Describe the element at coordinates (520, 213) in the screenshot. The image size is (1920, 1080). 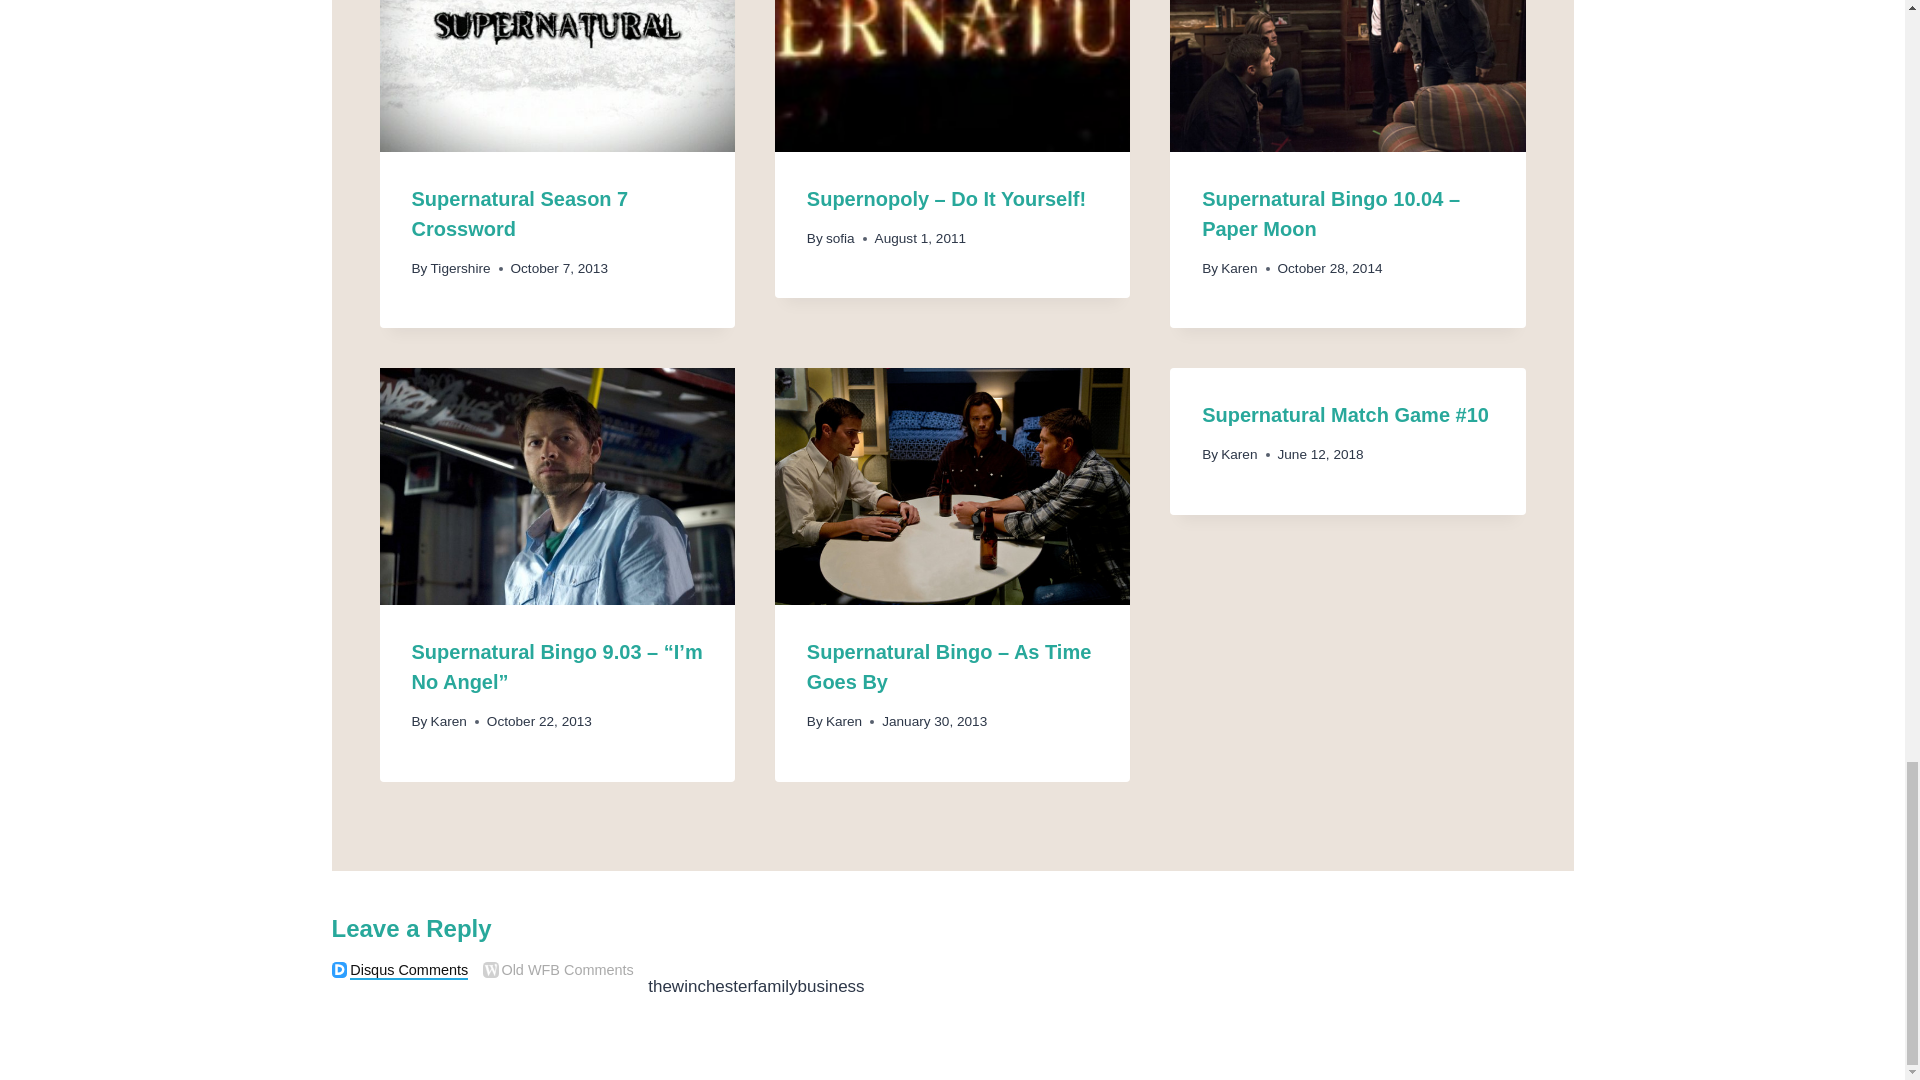
I see `Supernatural Season 7 Crossword` at that location.